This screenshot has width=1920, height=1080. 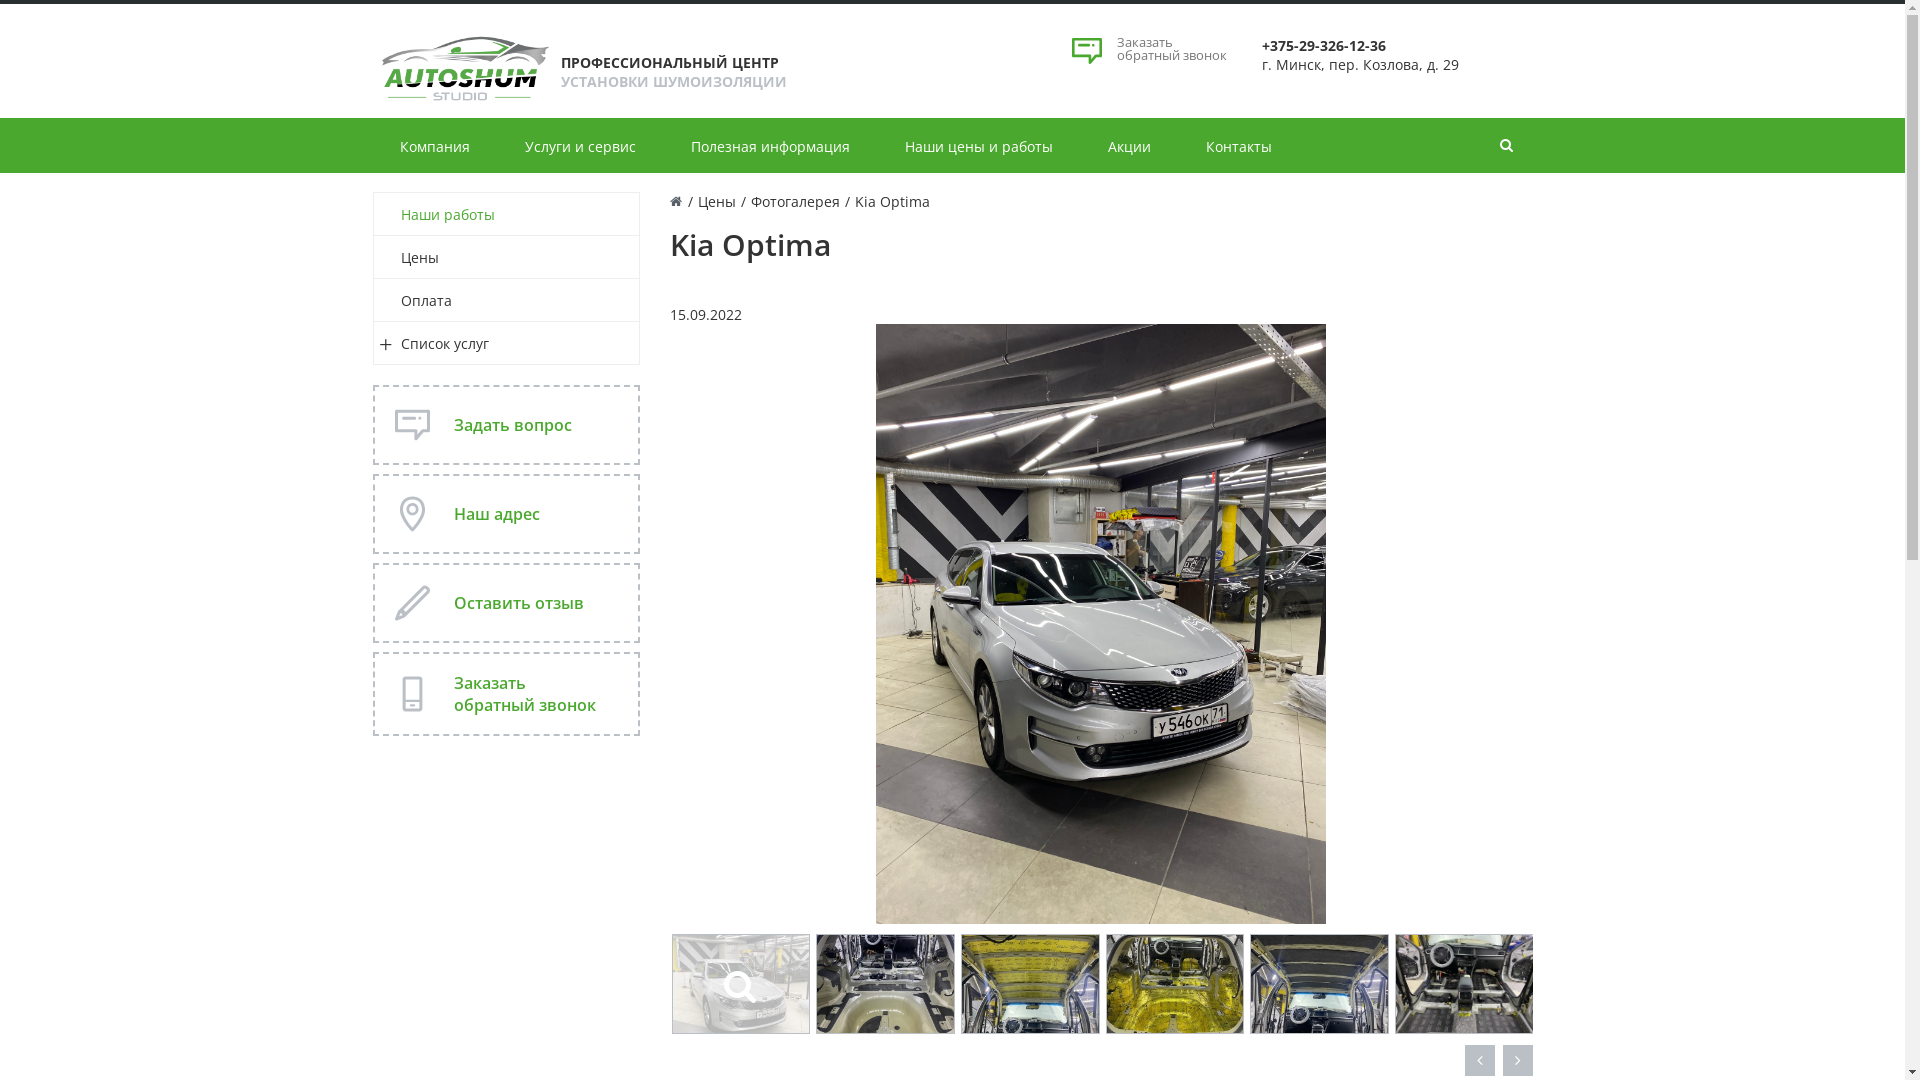 What do you see at coordinates (1324, 46) in the screenshot?
I see `+375-29-326-12-36` at bounding box center [1324, 46].